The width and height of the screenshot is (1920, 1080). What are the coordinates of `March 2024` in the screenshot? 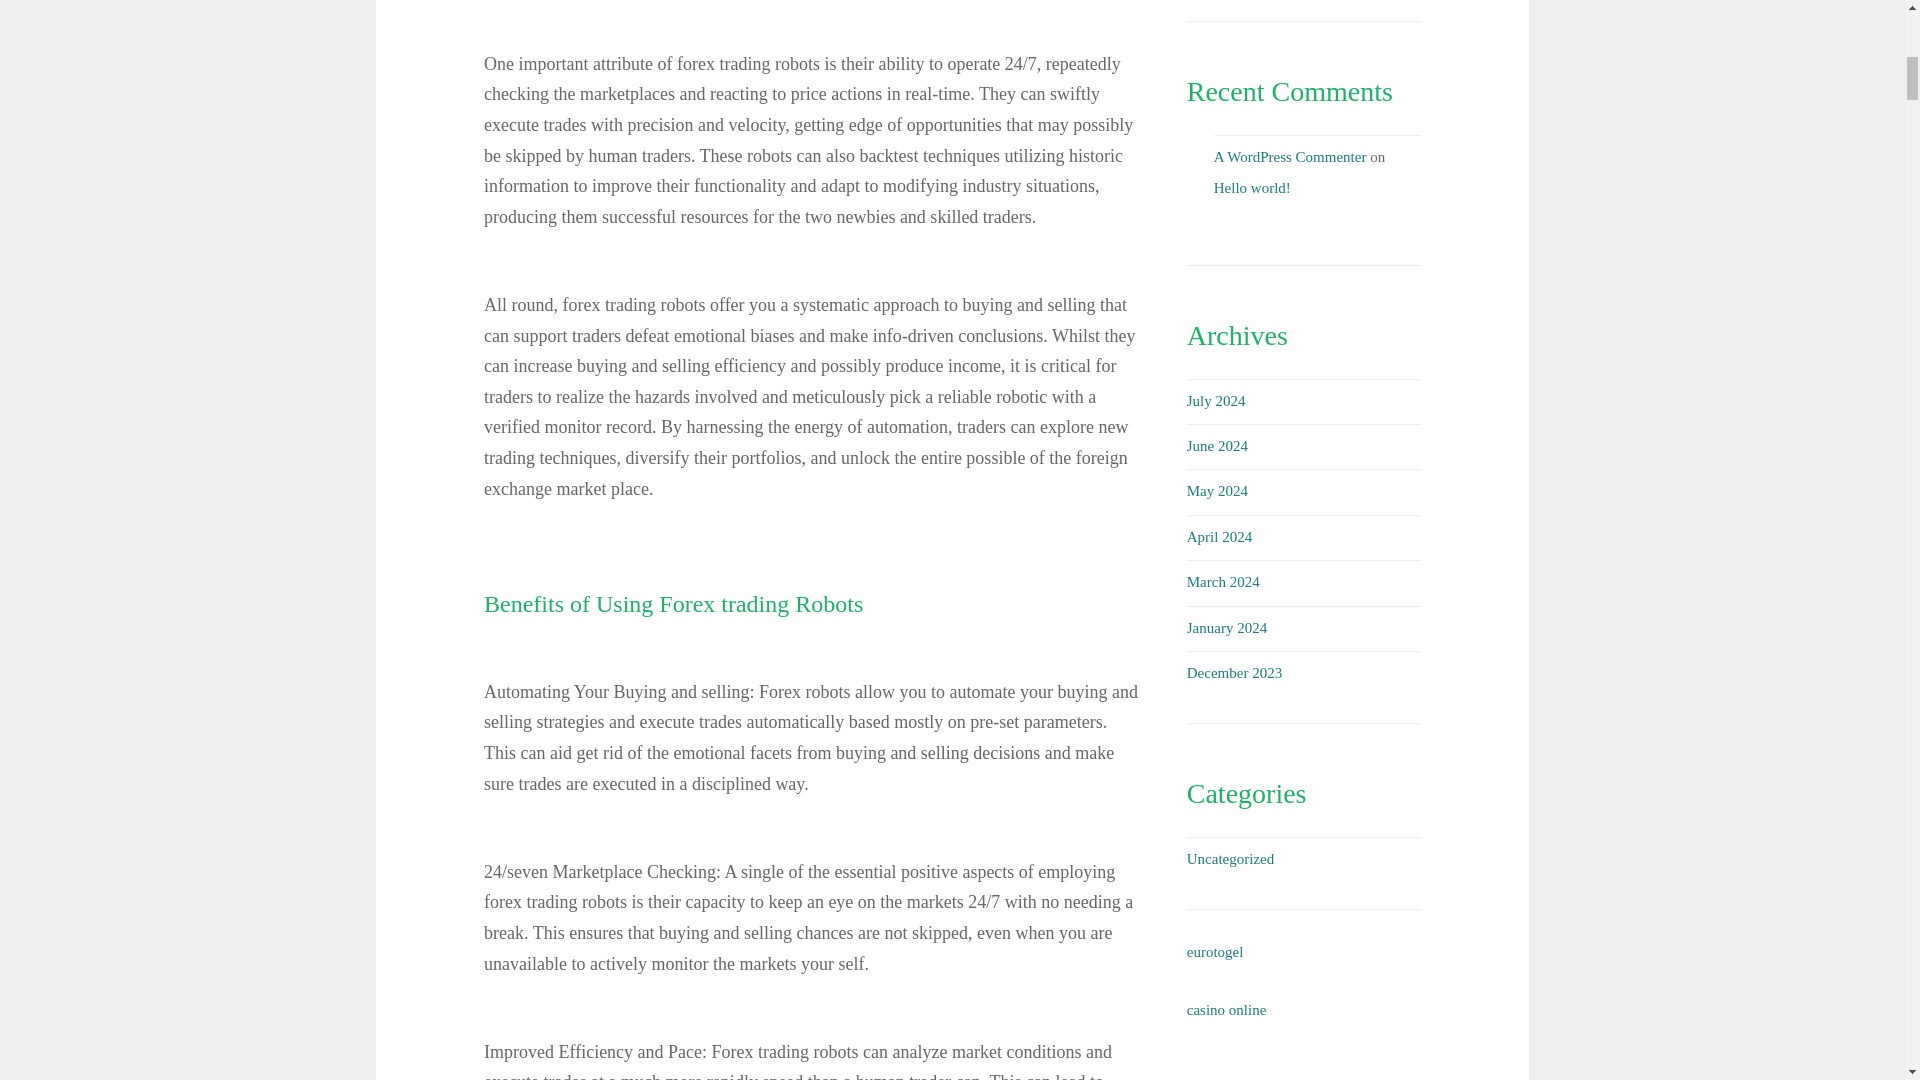 It's located at (1222, 581).